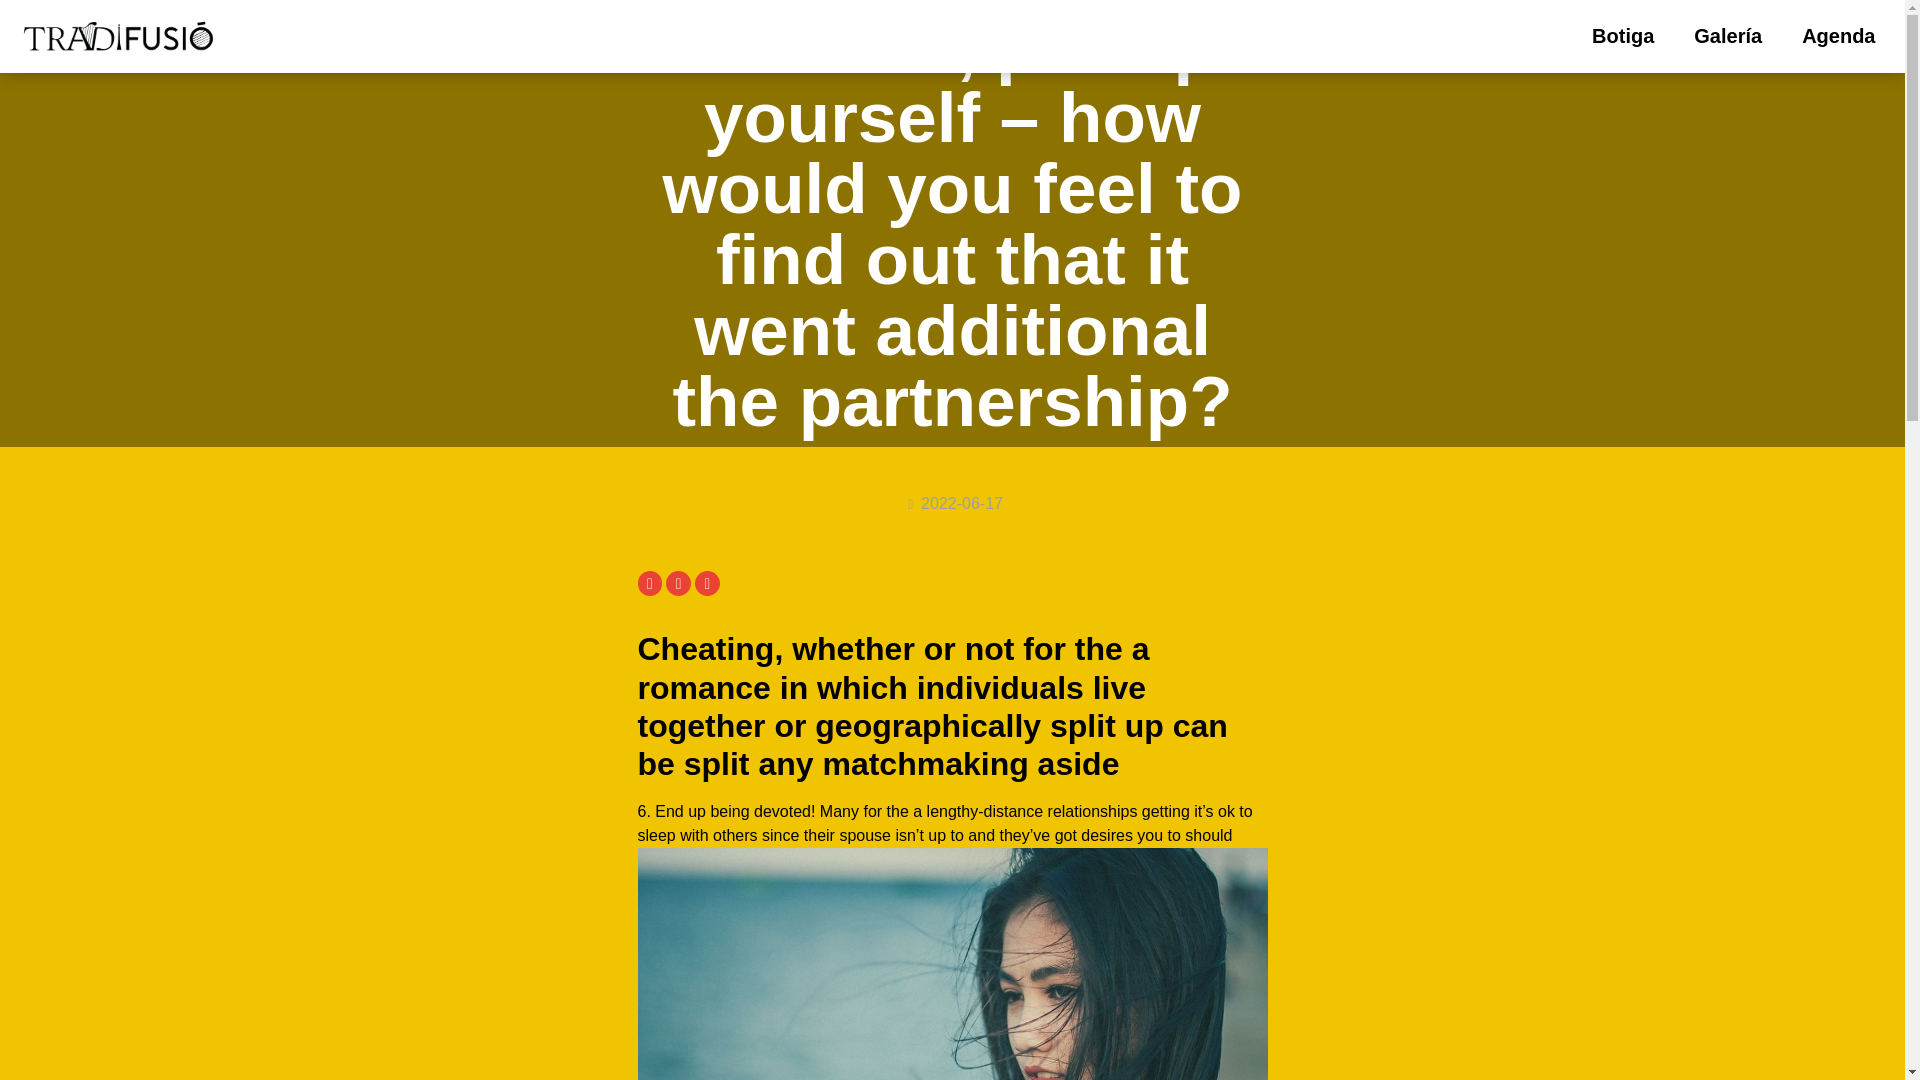 The image size is (1920, 1080). Describe the element at coordinates (1623, 36) in the screenshot. I see `Botiga` at that location.